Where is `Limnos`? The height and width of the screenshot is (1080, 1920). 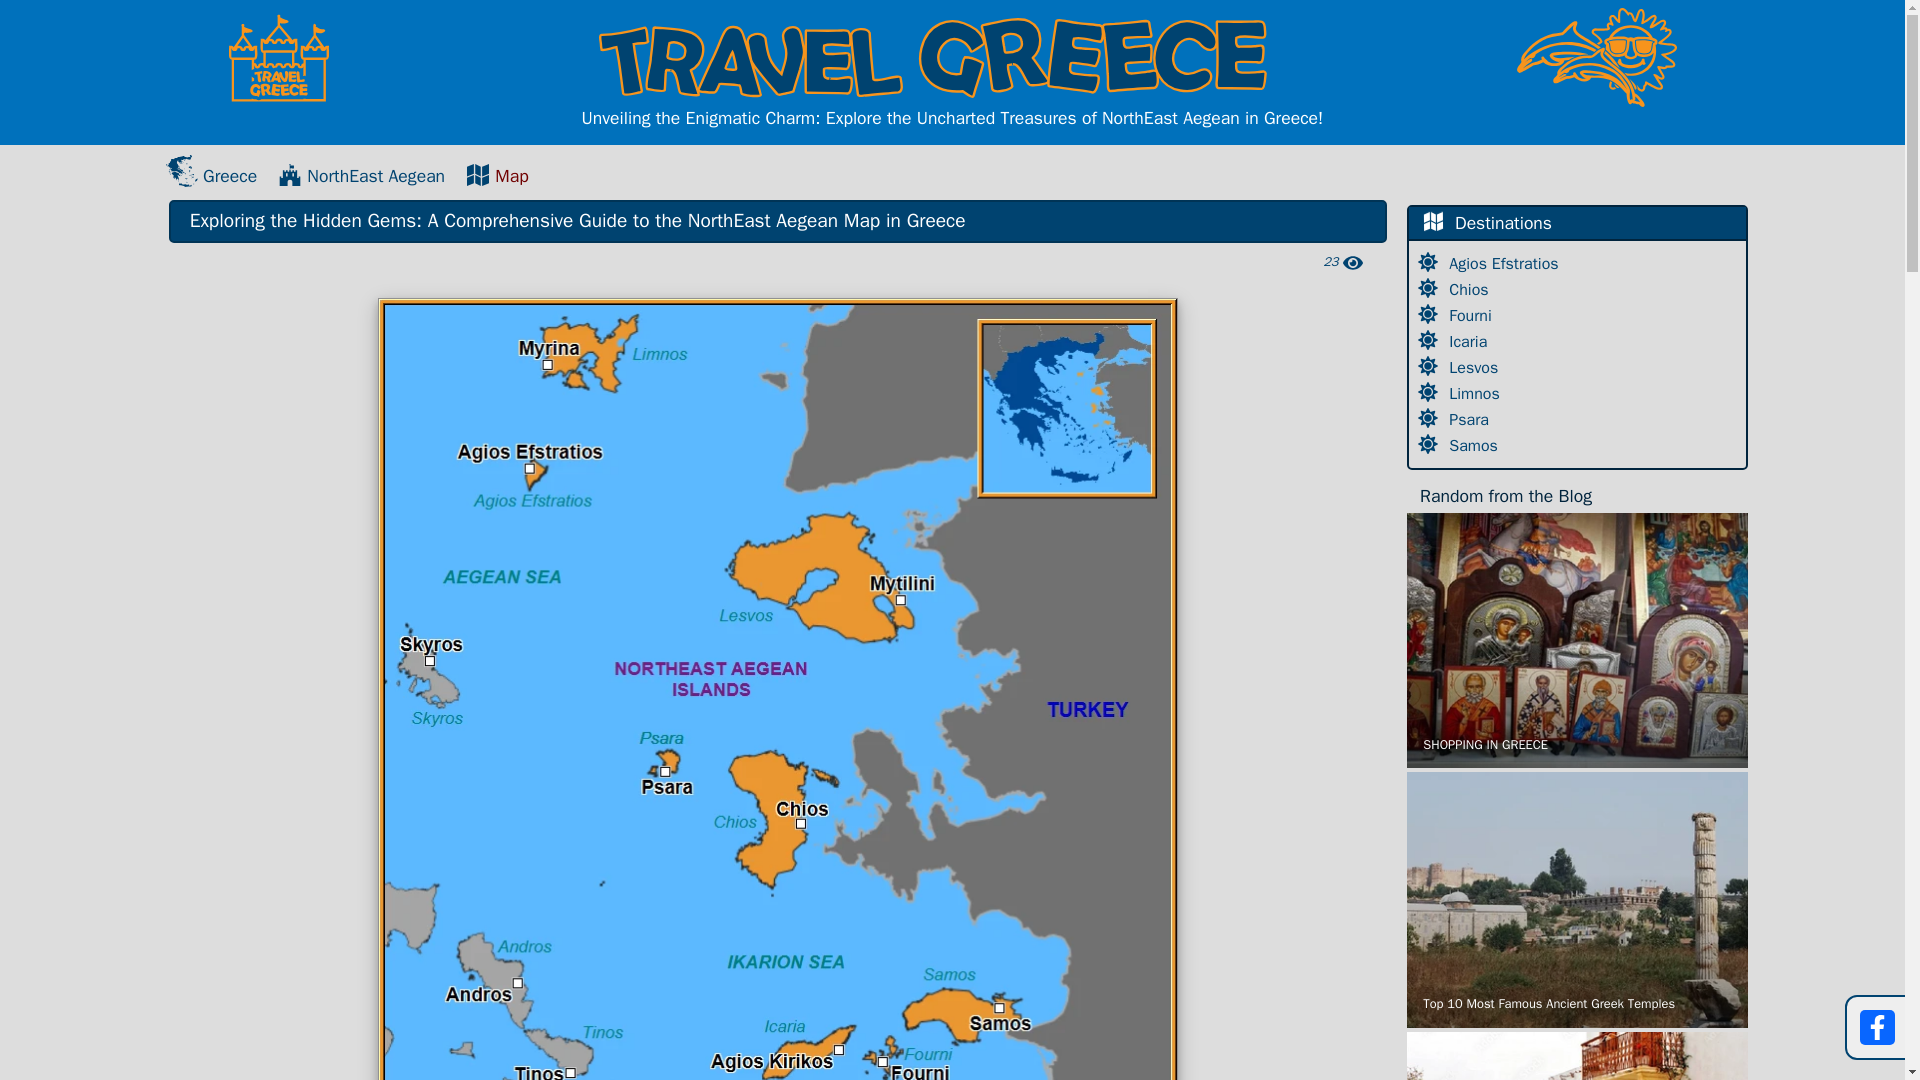 Limnos is located at coordinates (1477, 394).